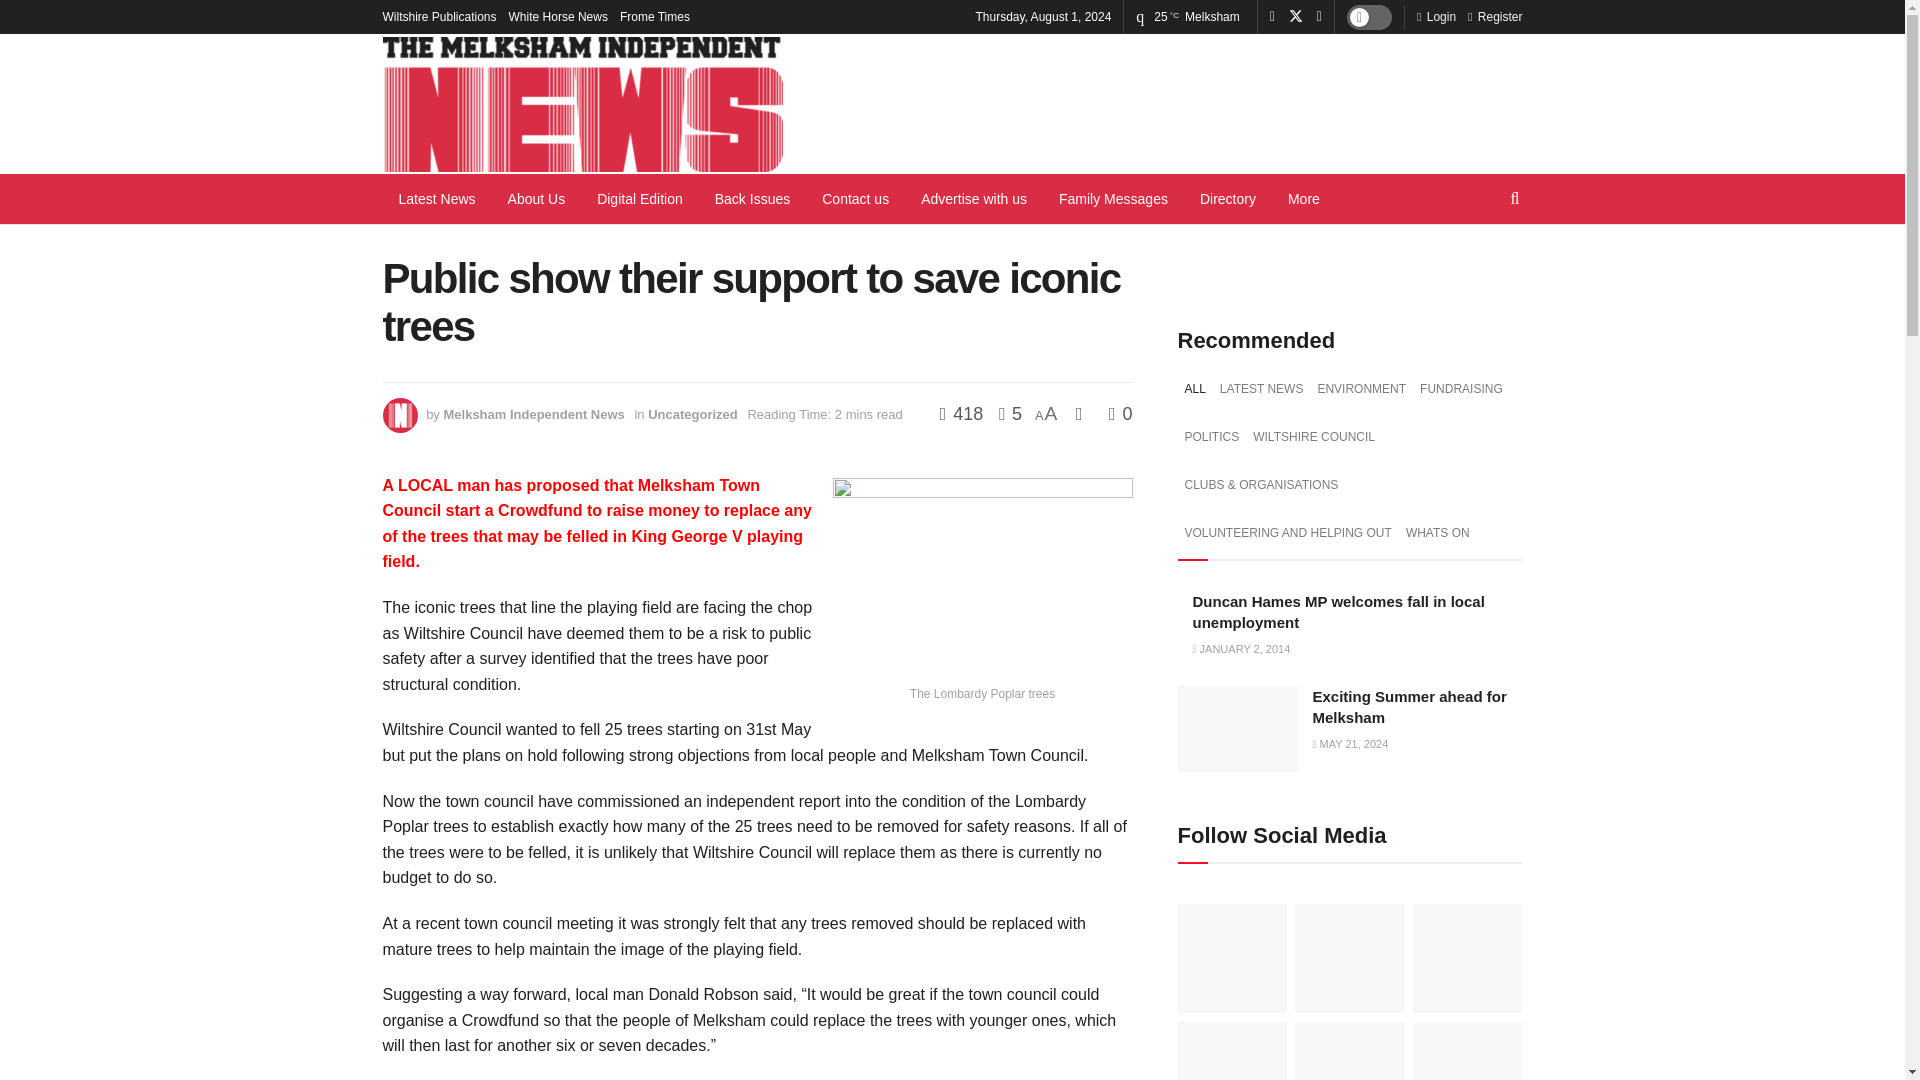  I want to click on Register, so click(1495, 16).